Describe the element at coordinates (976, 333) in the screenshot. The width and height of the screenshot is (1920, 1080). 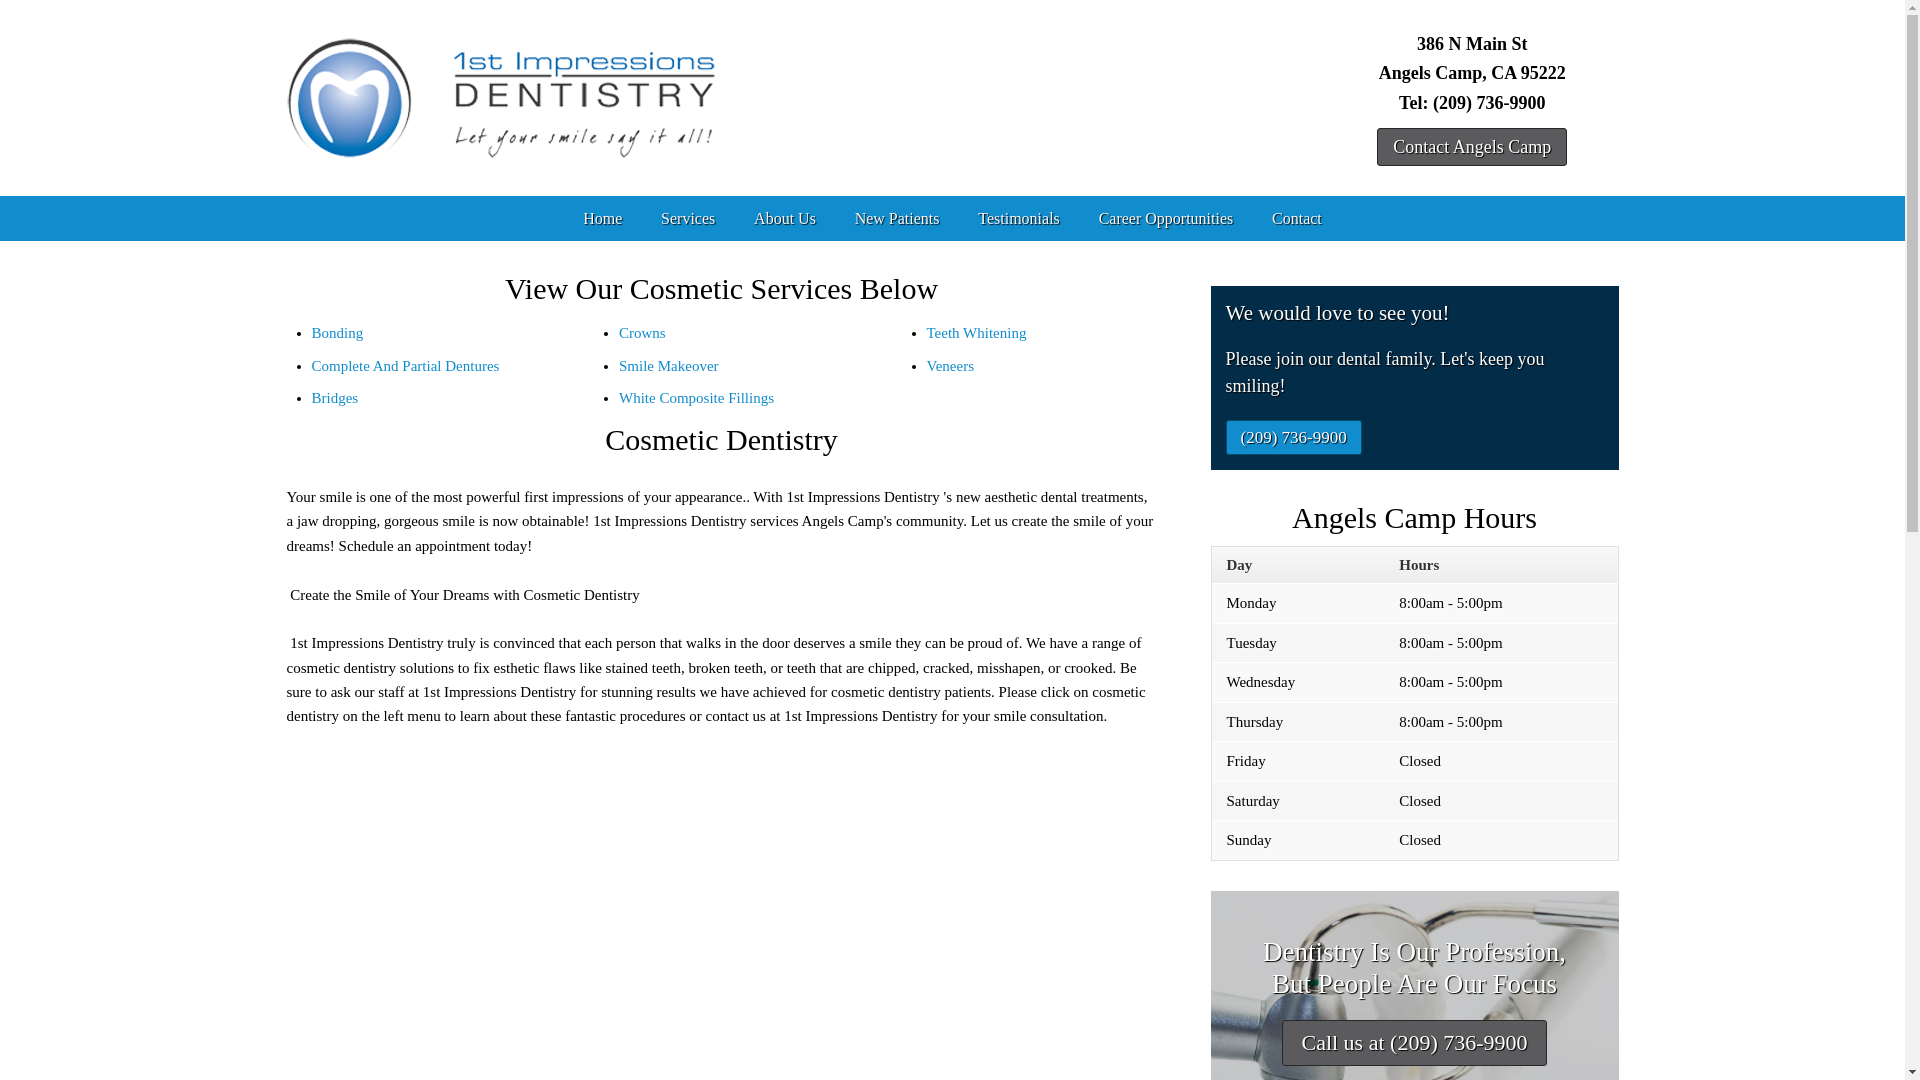
I see `Teeth Whitening` at that location.